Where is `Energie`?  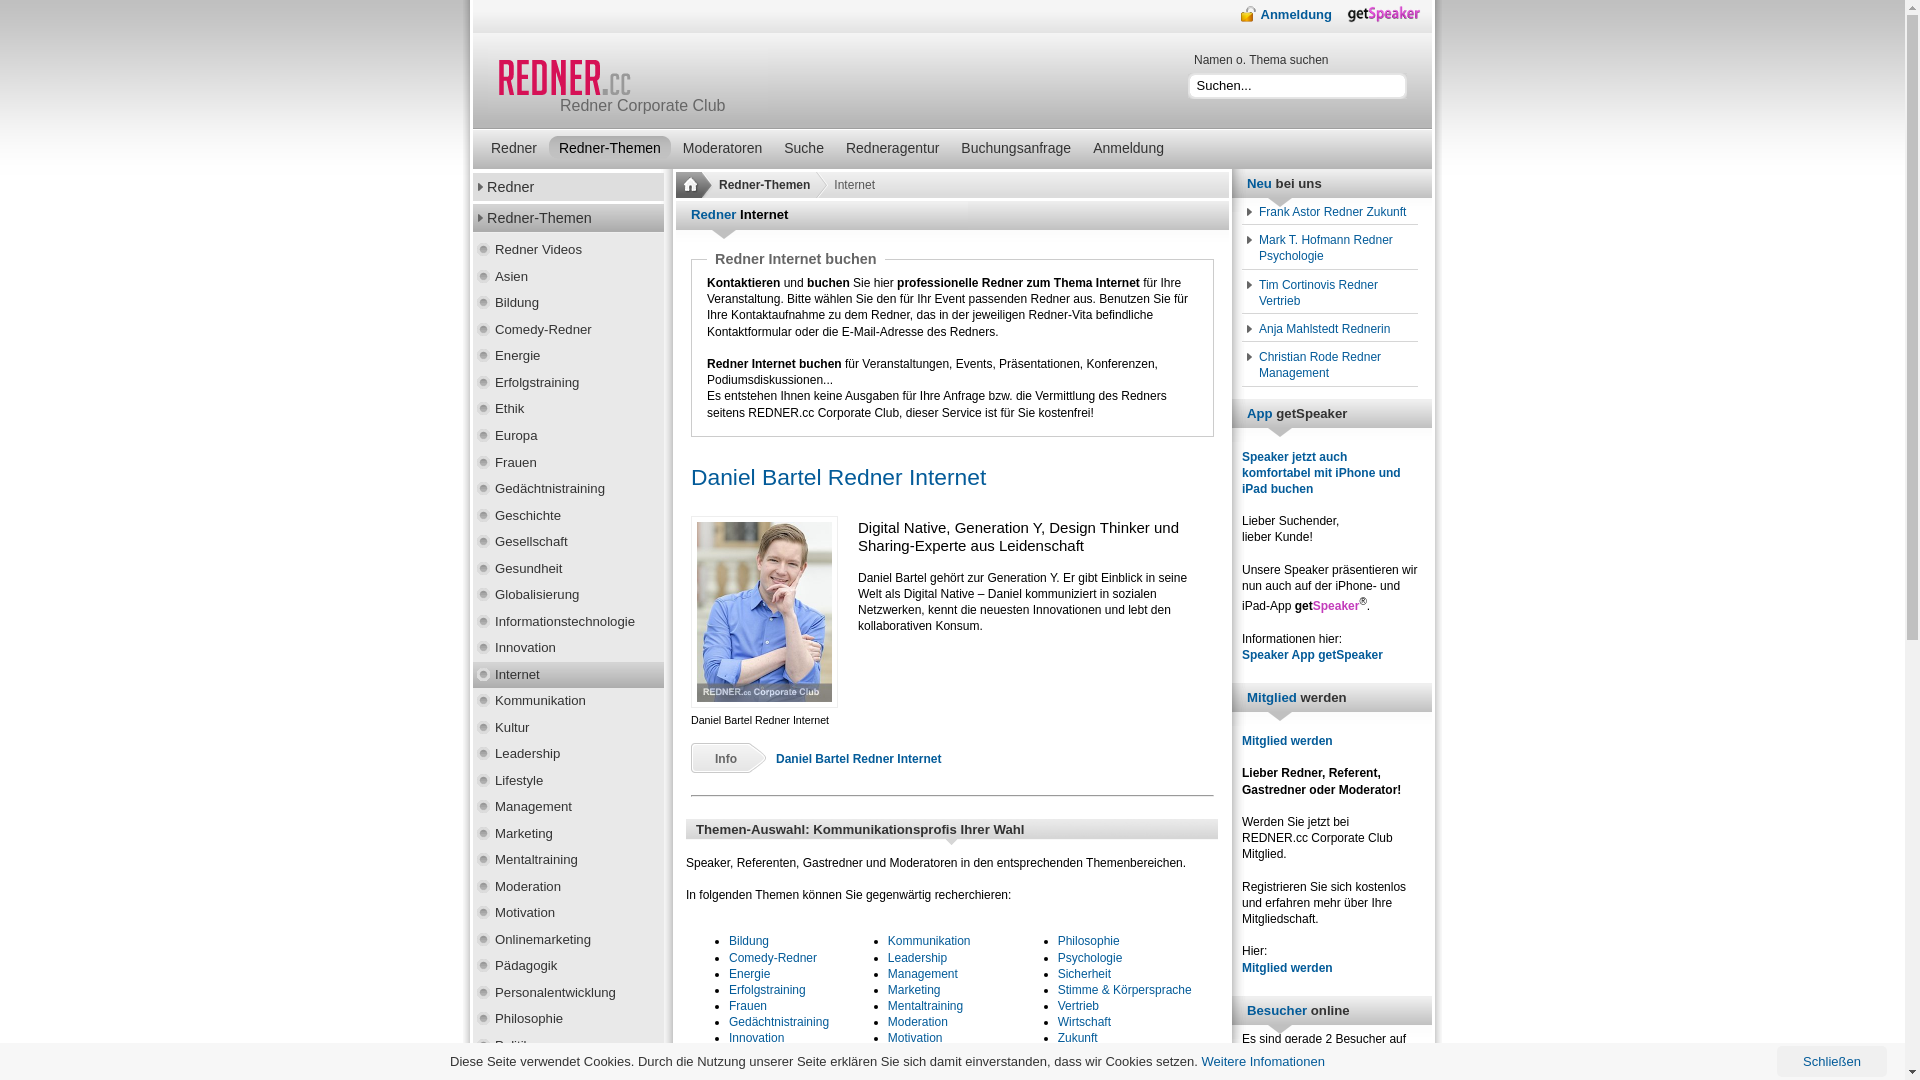 Energie is located at coordinates (568, 356).